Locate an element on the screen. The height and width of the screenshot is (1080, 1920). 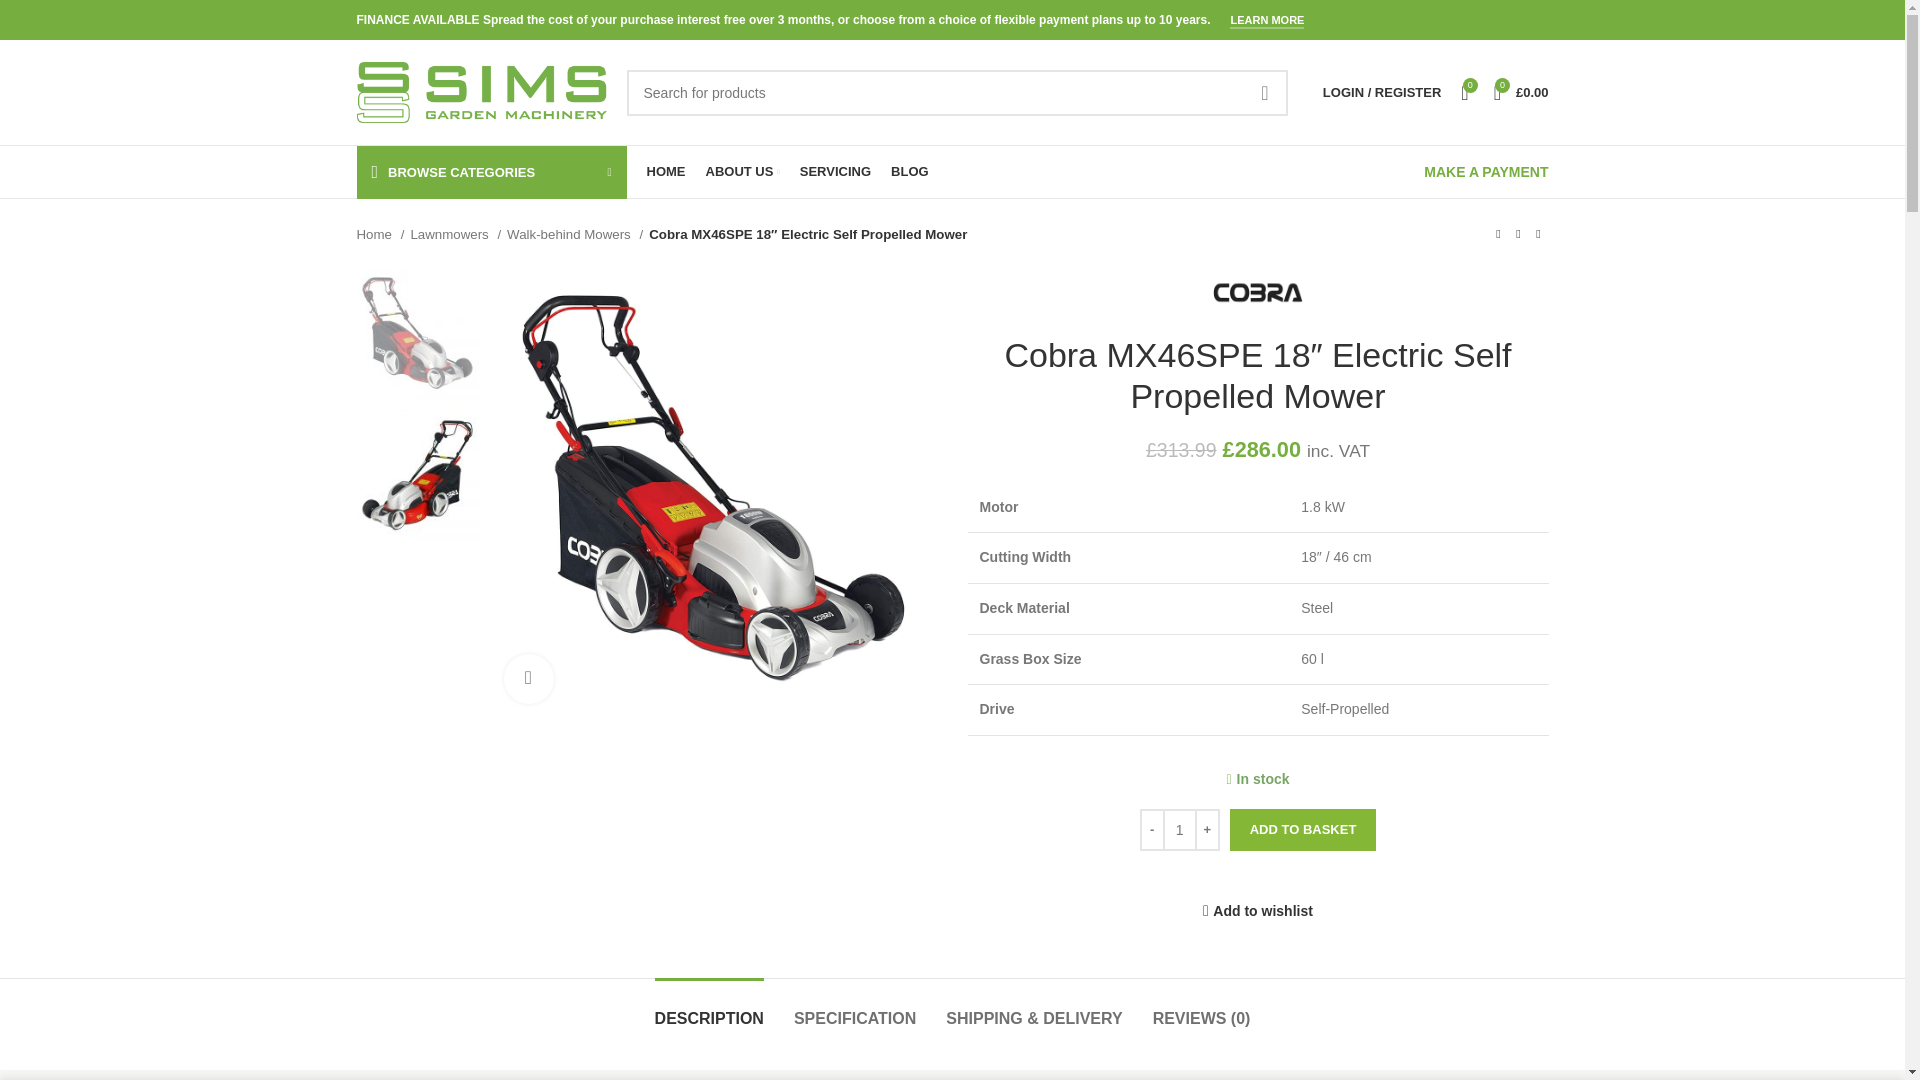
Home is located at coordinates (379, 234).